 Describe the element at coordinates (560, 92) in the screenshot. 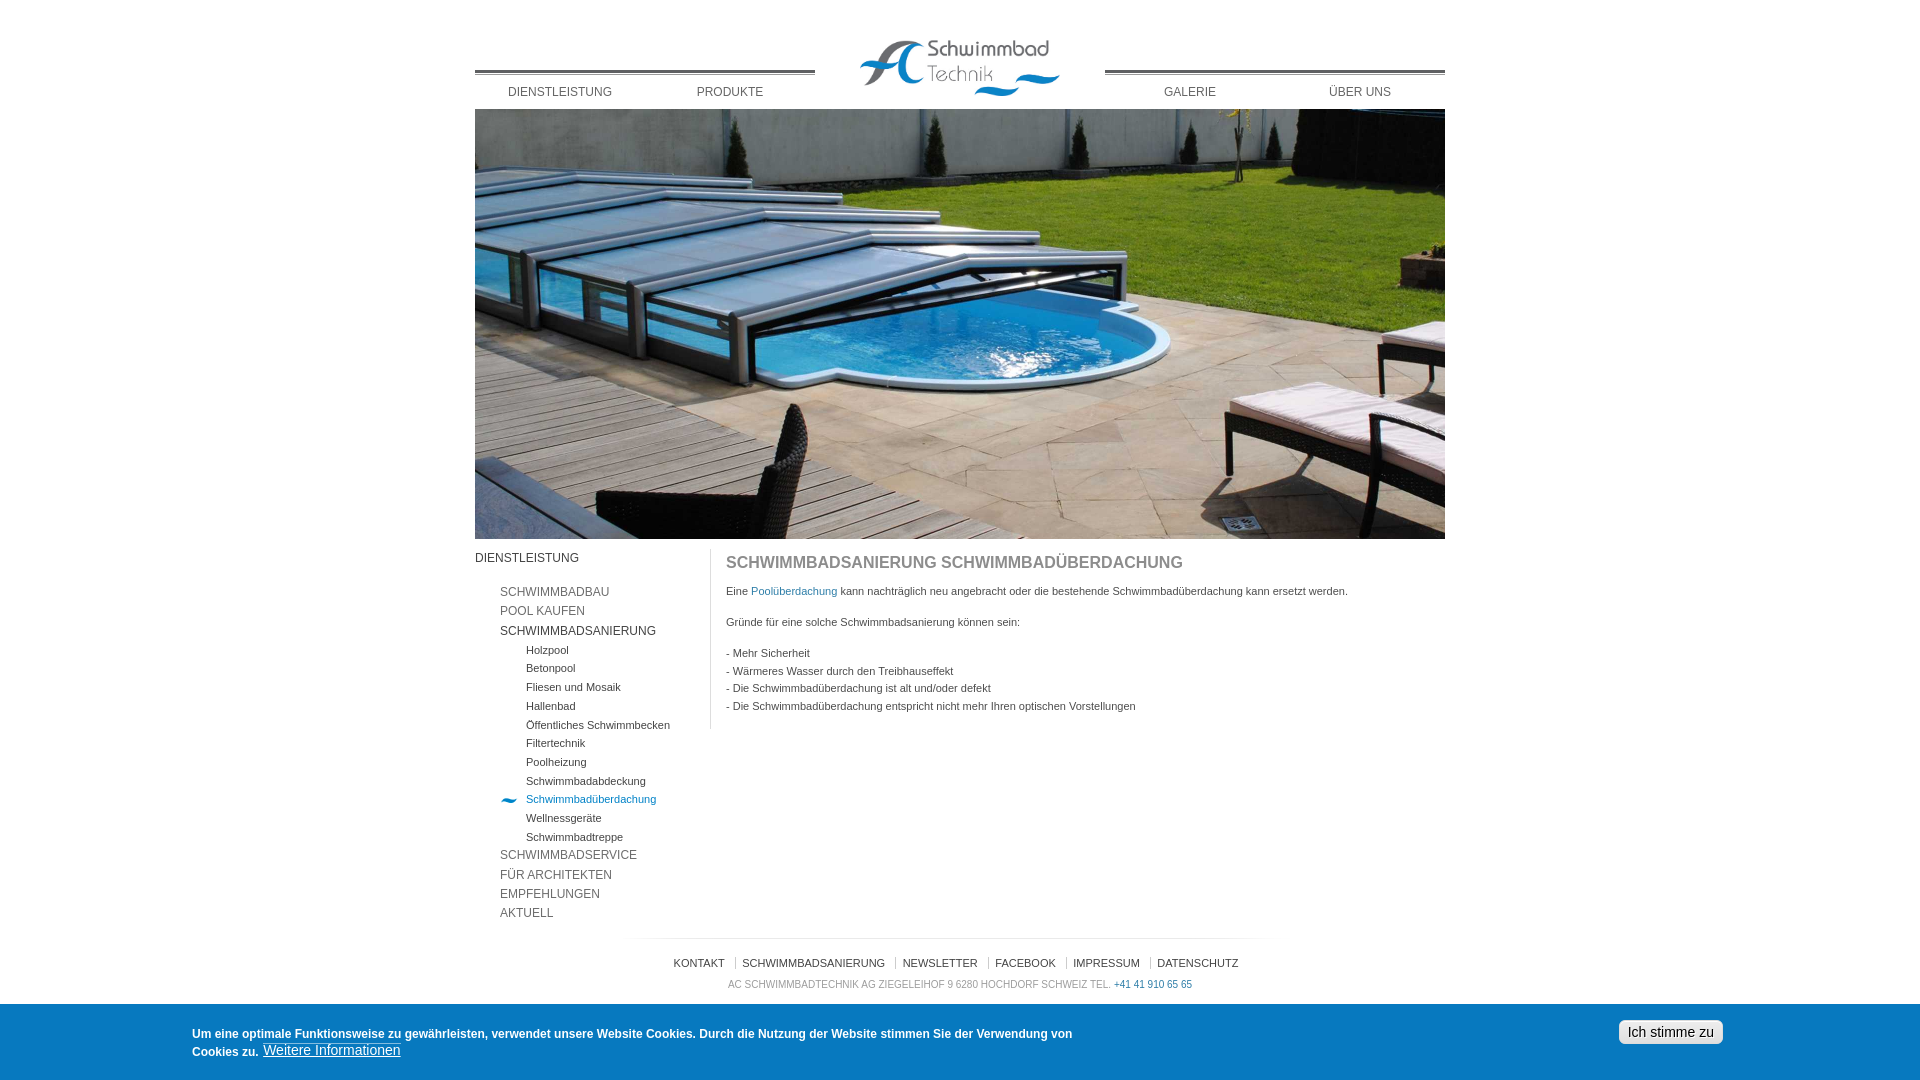

I see `DIENSTLEISTUNG` at that location.